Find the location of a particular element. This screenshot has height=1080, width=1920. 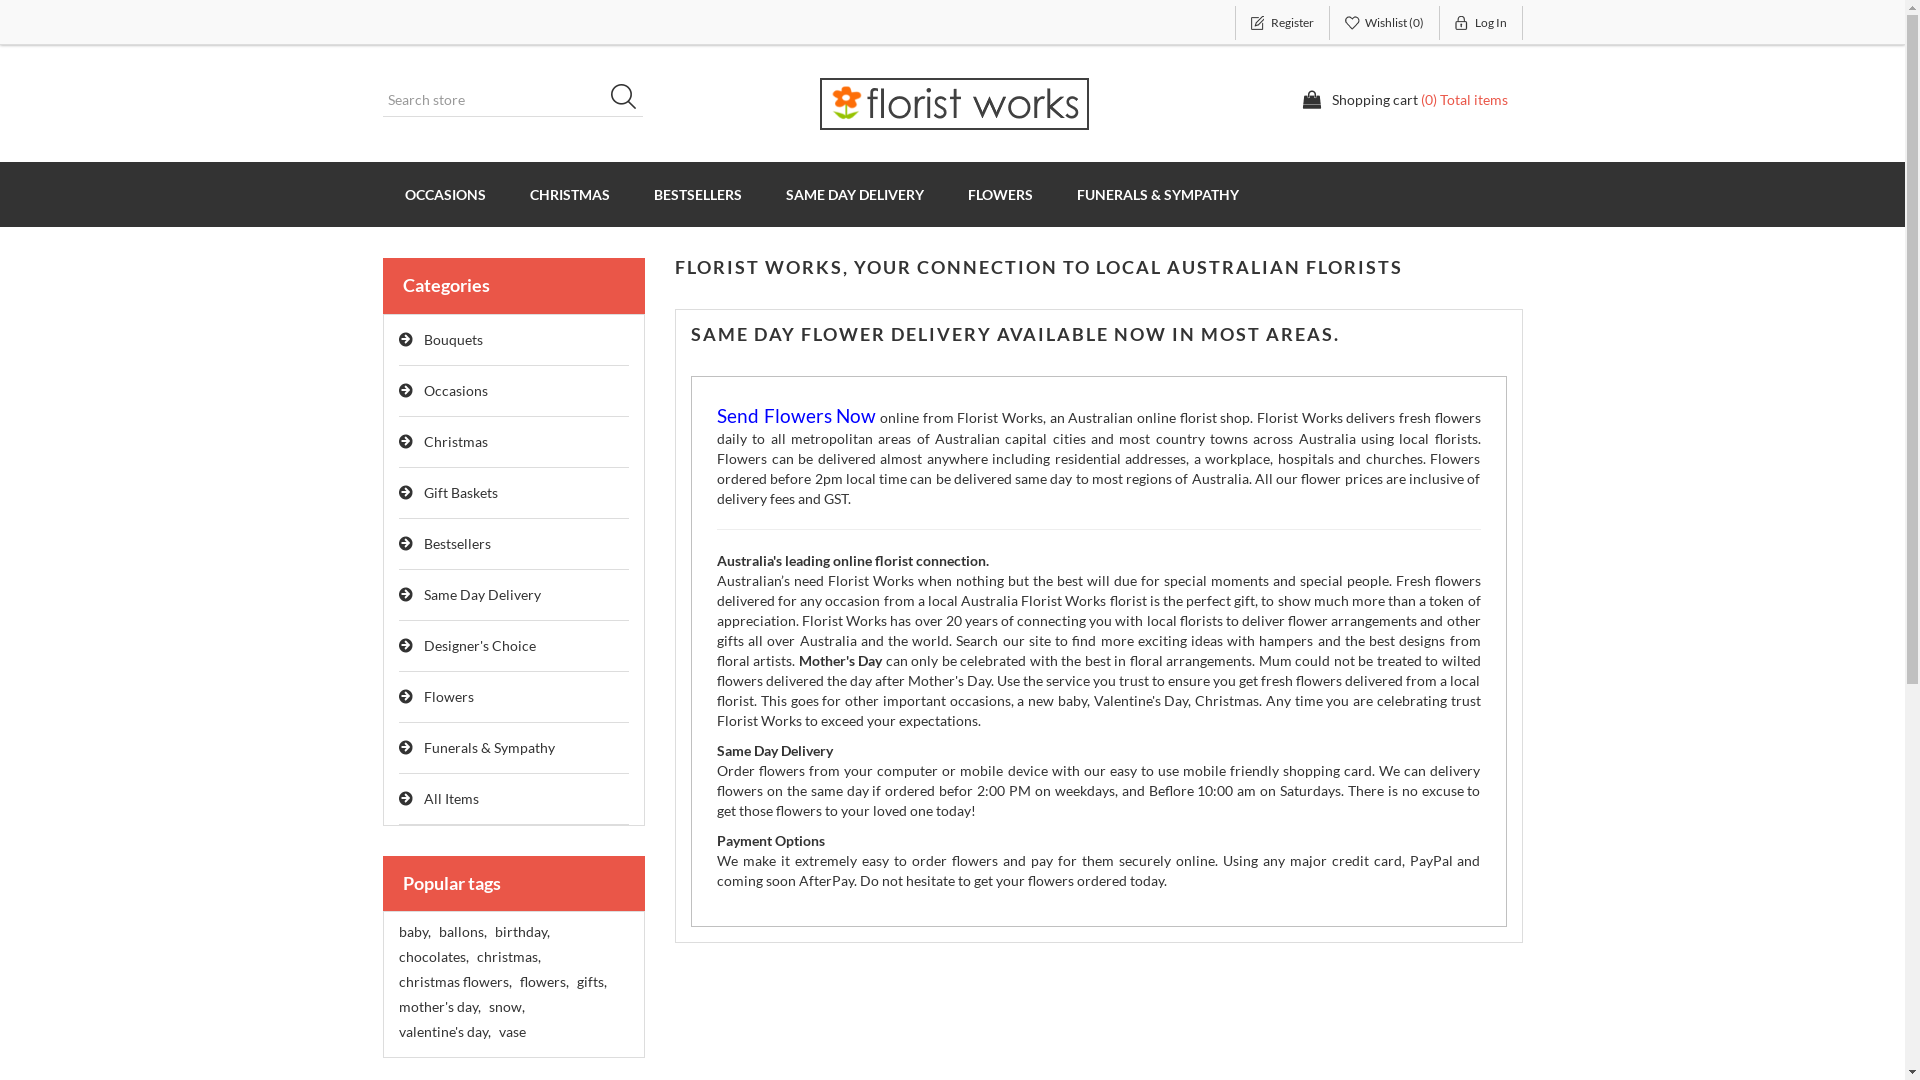

christmas flowers, is located at coordinates (454, 982).